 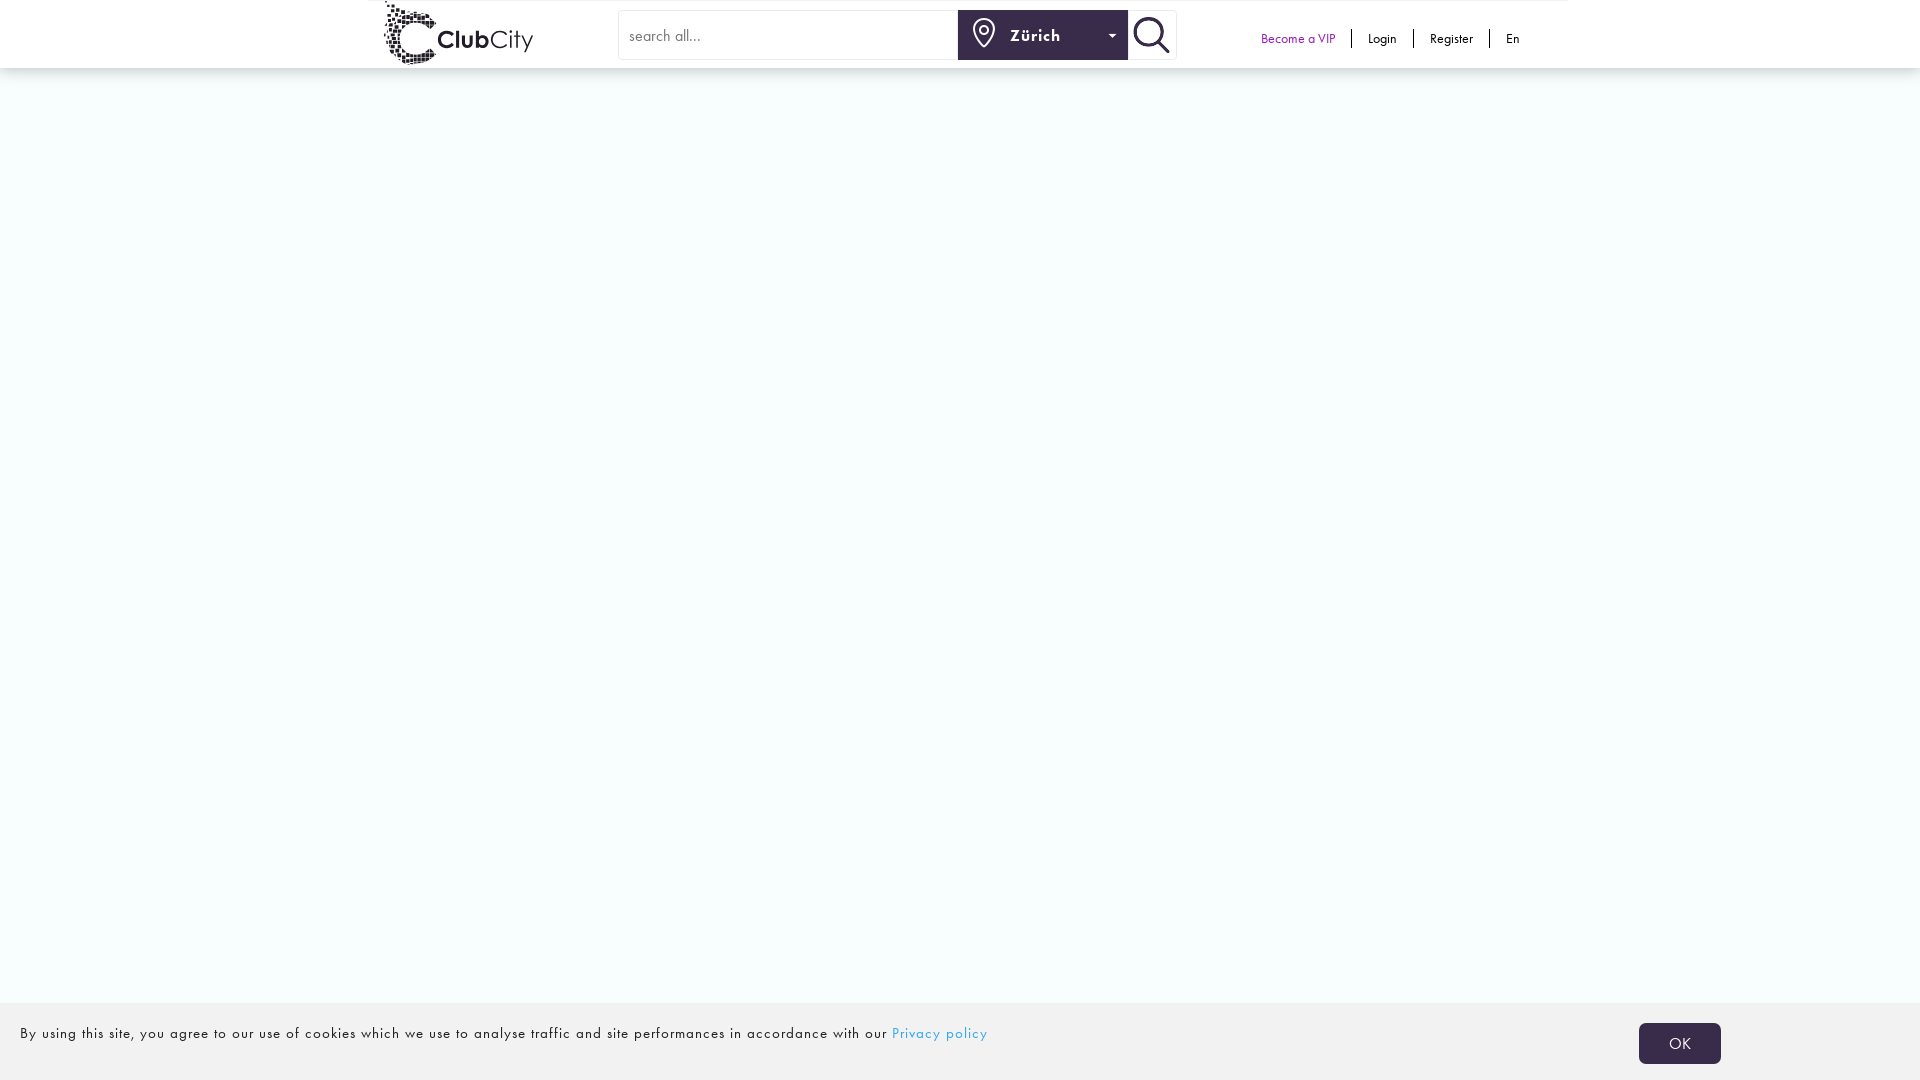 I want to click on Become a VIP, so click(x=1298, y=38).